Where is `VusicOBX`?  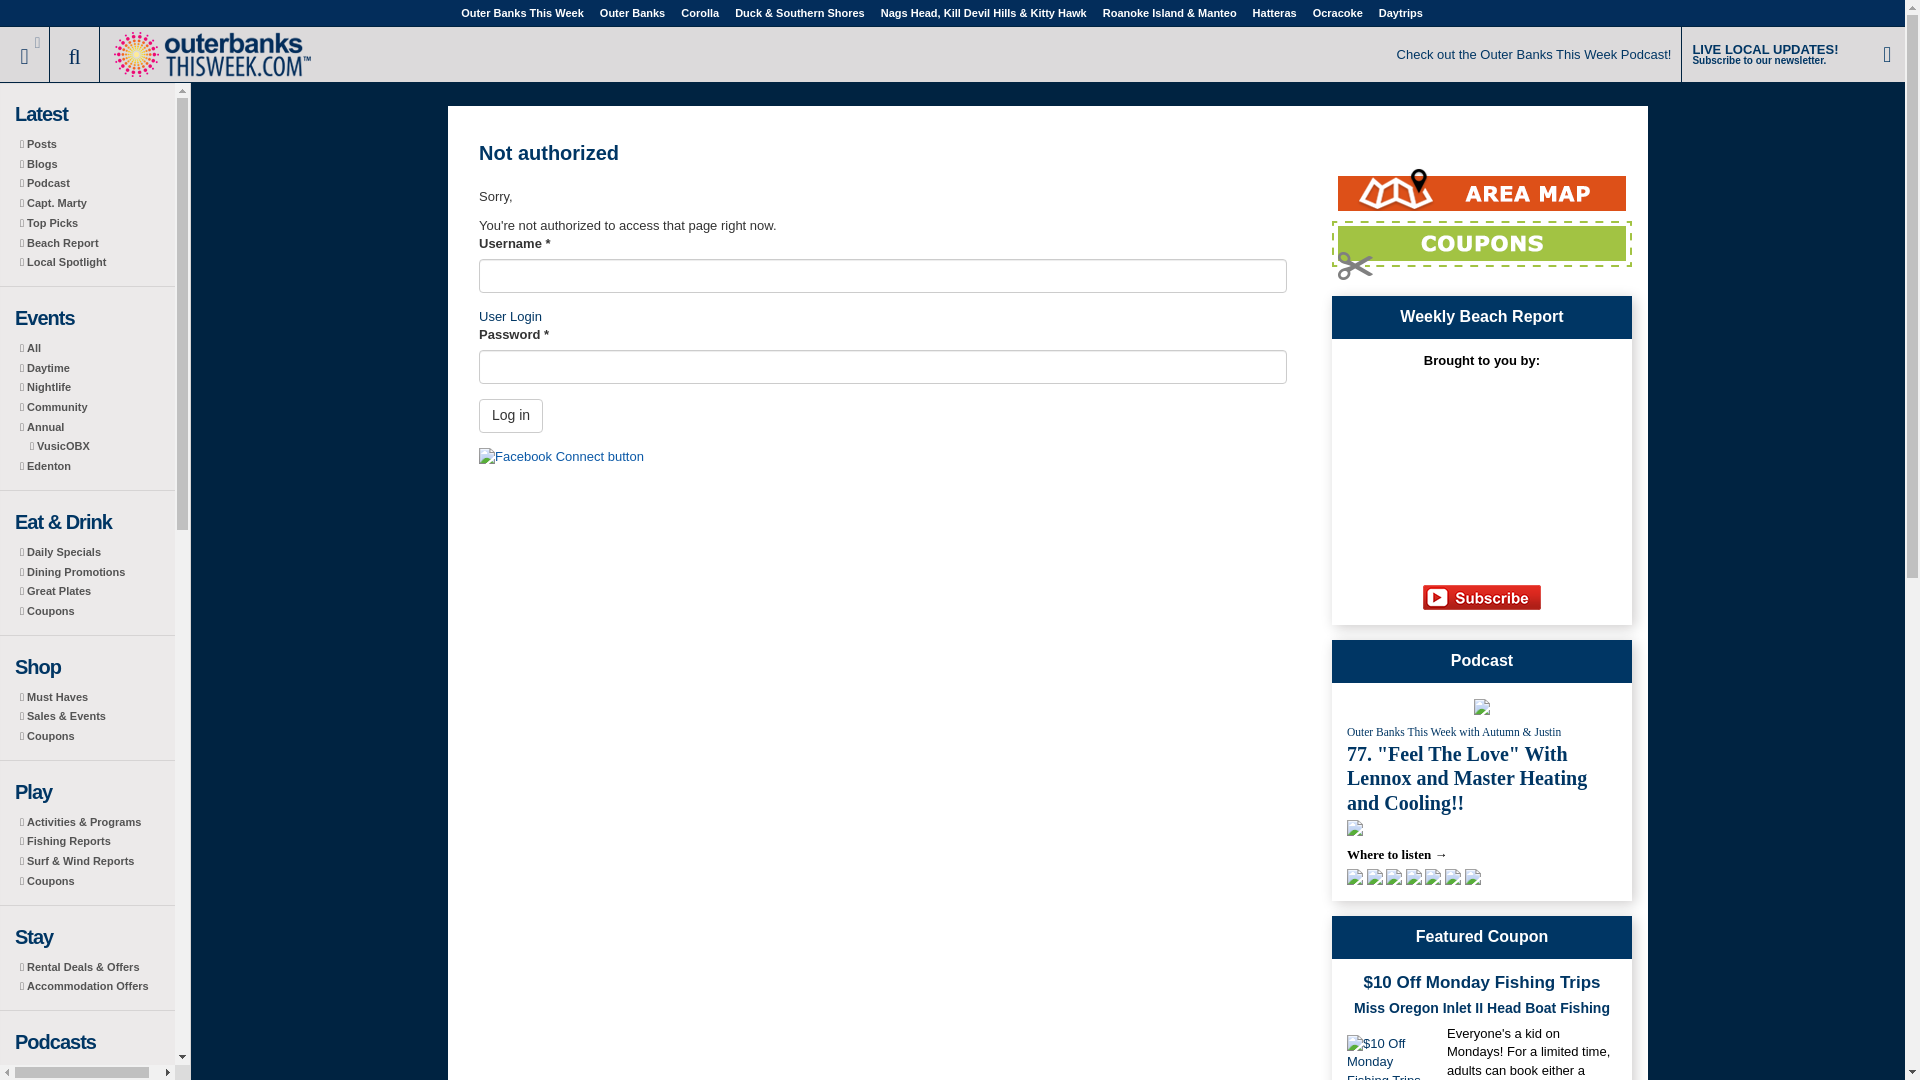 VusicOBX is located at coordinates (95, 446).